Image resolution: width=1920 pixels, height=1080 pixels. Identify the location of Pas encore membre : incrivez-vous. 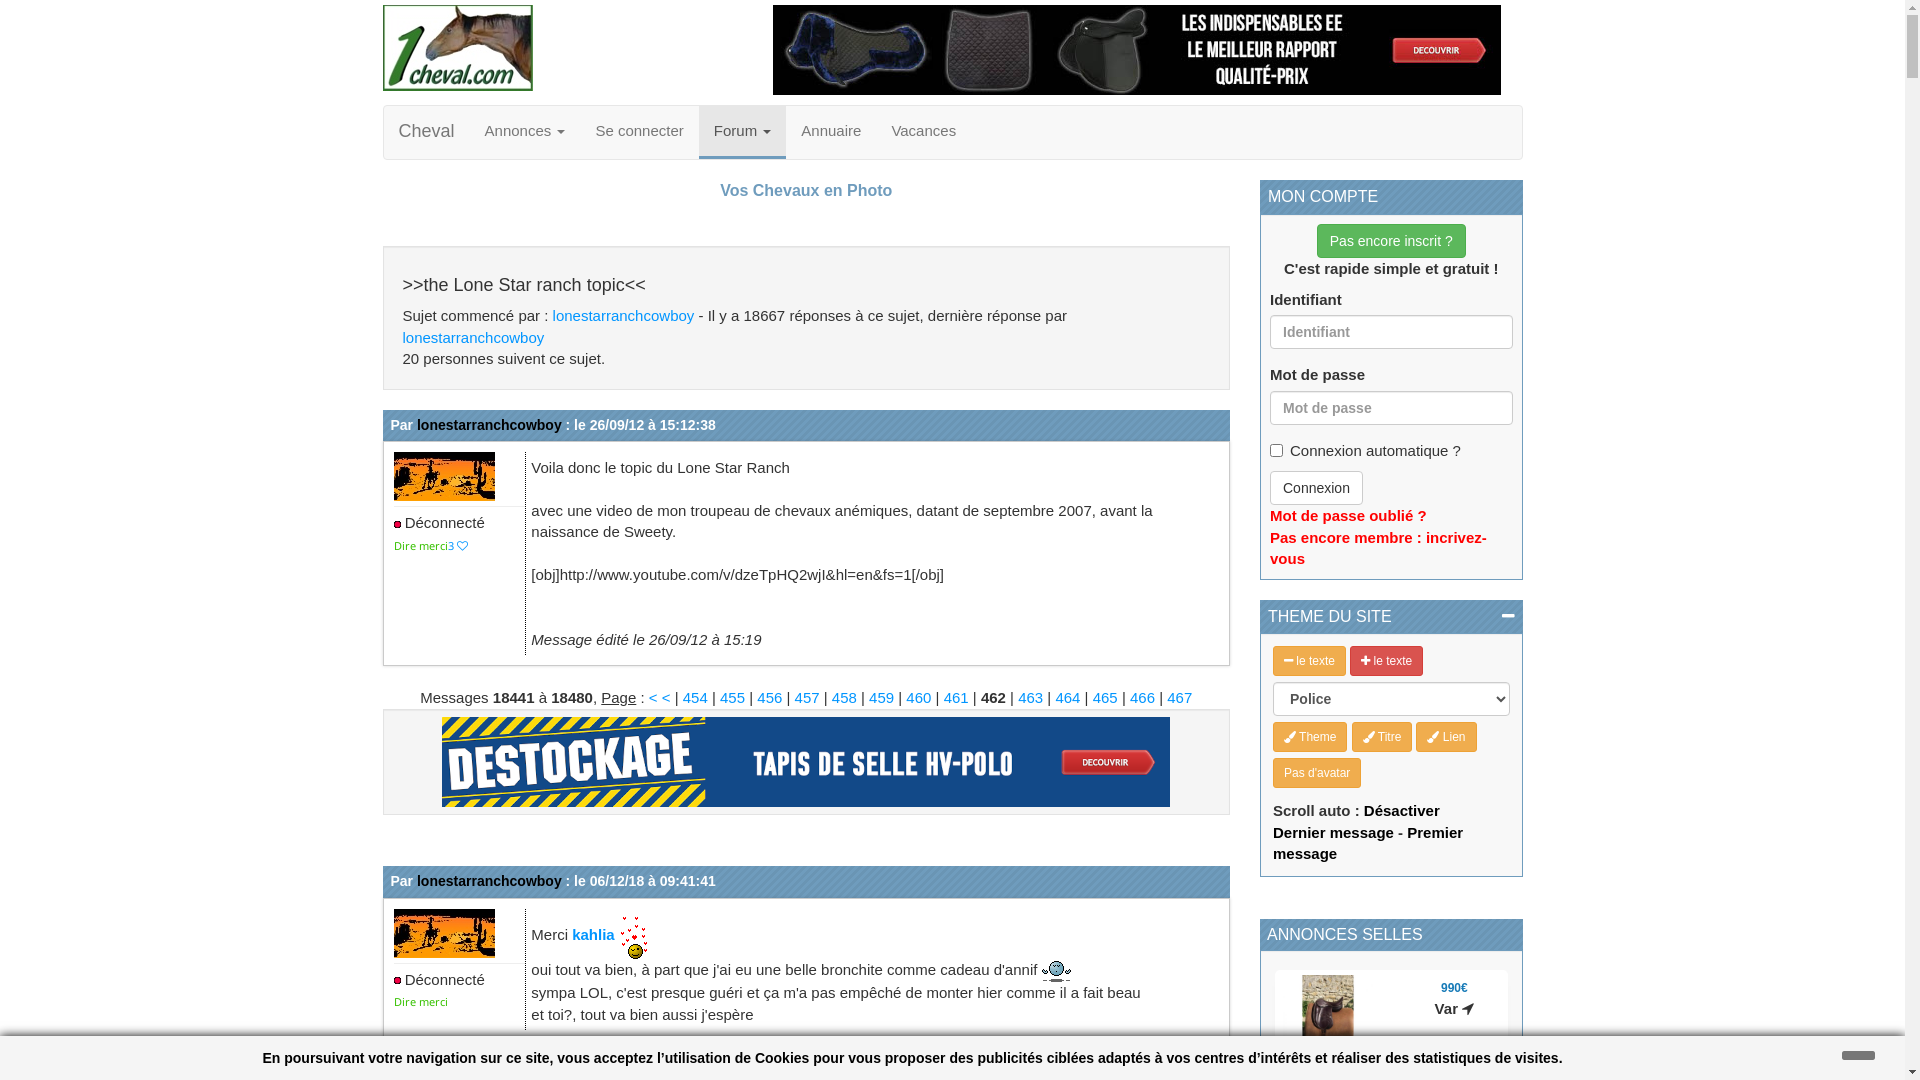
(1378, 548).